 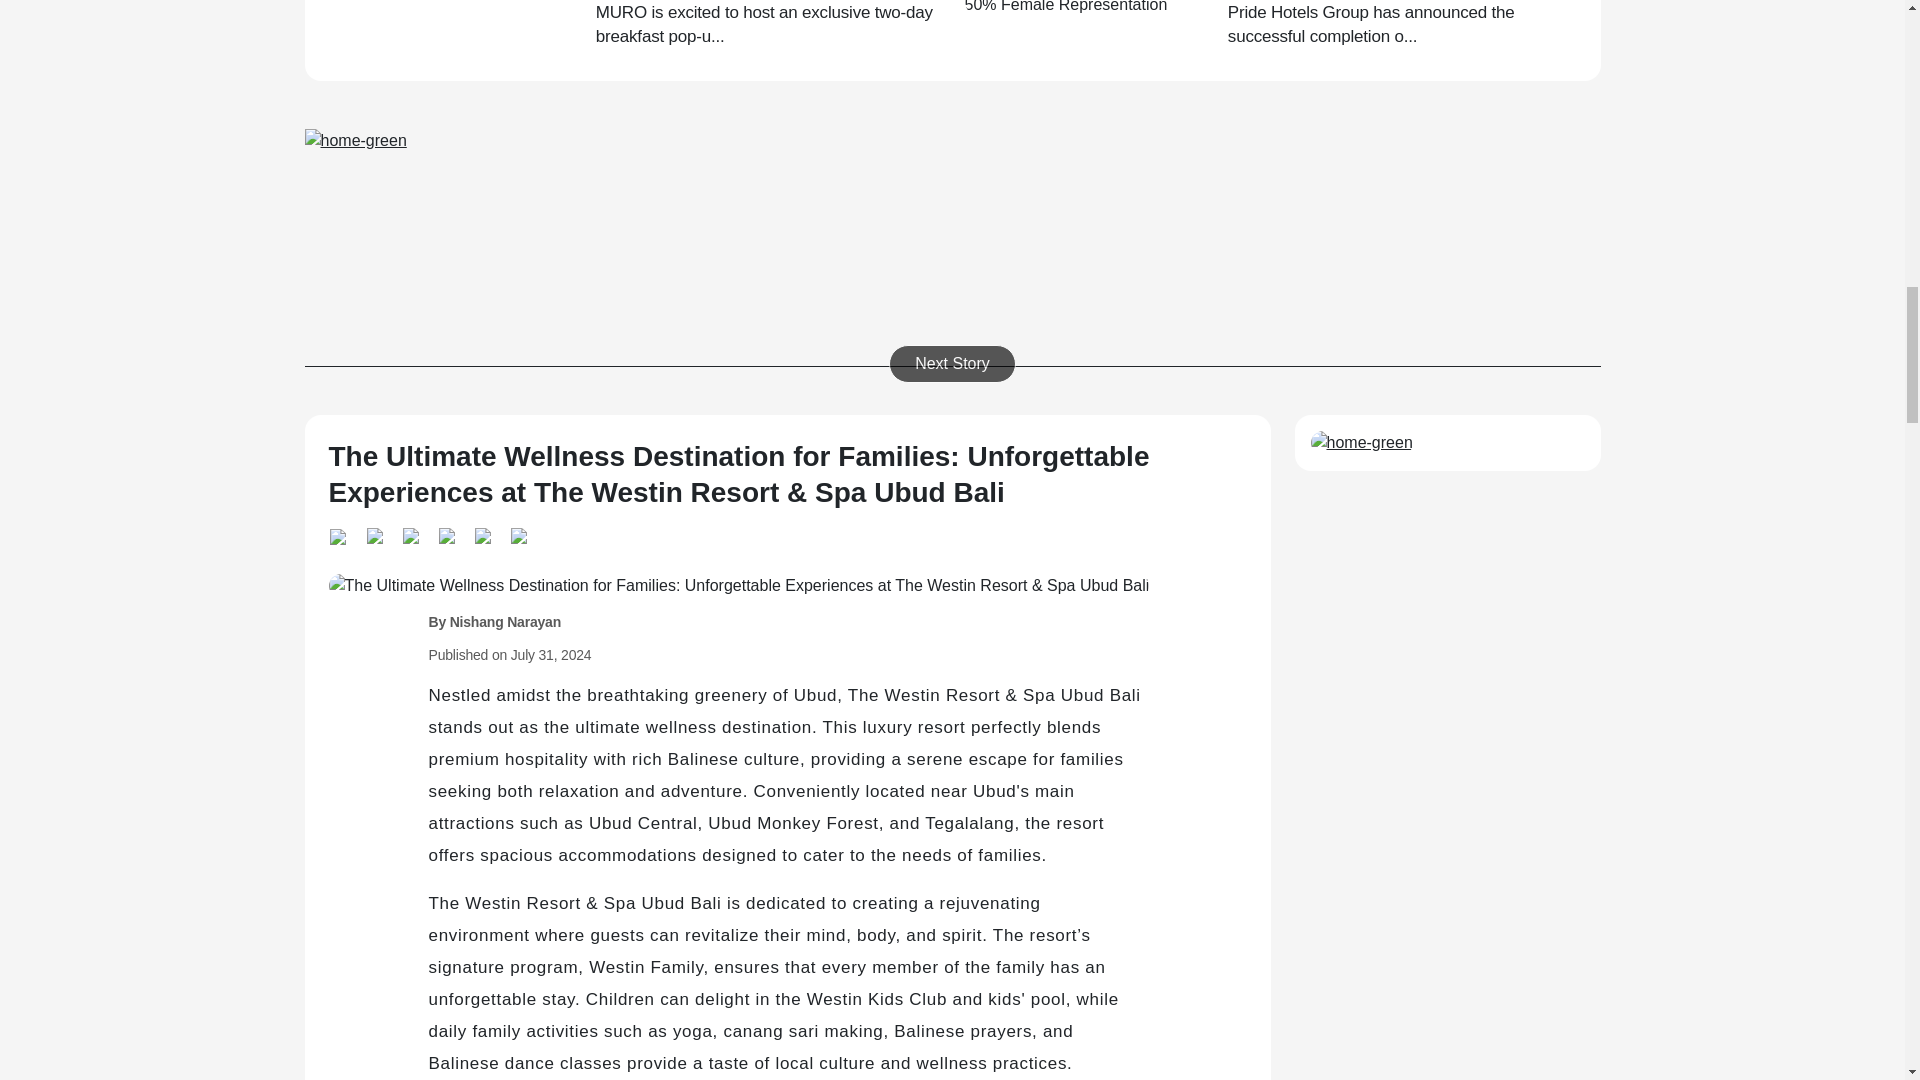 What do you see at coordinates (446, 533) in the screenshot?
I see `Facebook` at bounding box center [446, 533].